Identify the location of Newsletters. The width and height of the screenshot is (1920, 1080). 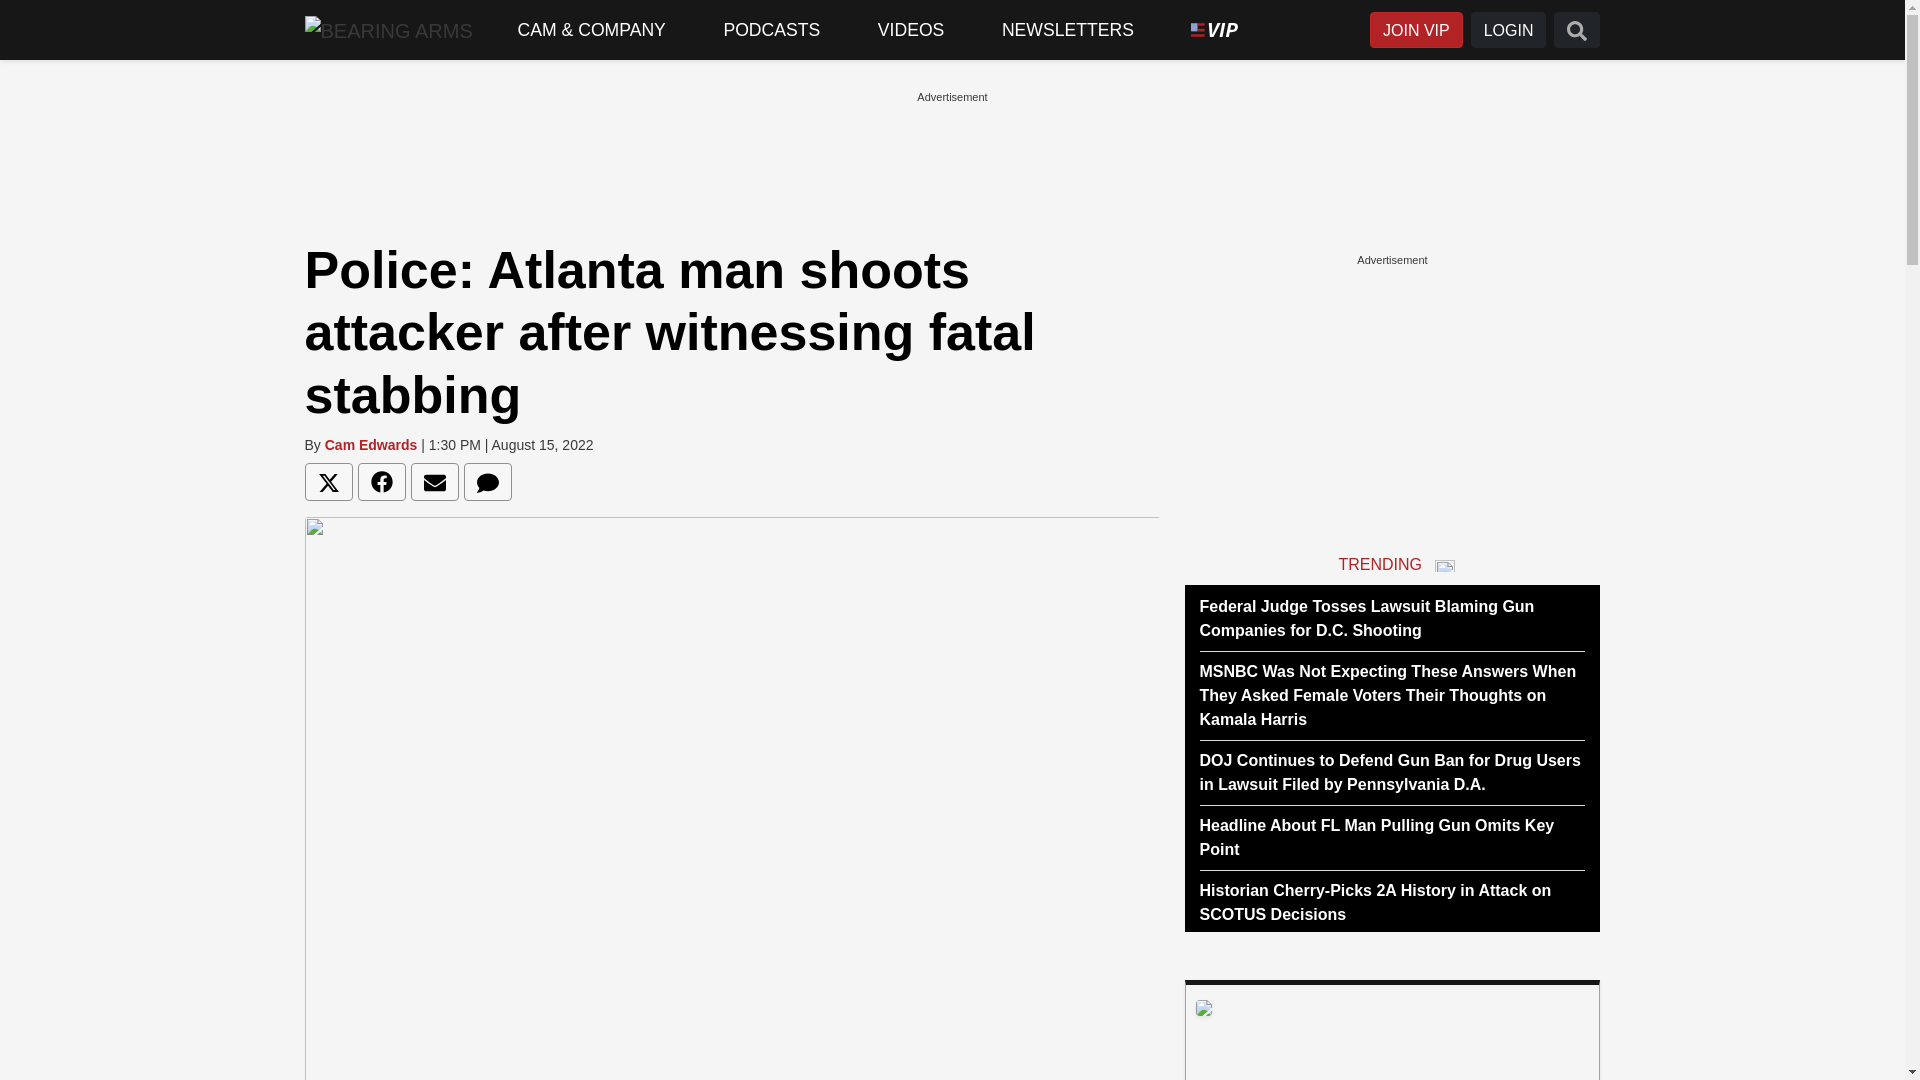
(1068, 30).